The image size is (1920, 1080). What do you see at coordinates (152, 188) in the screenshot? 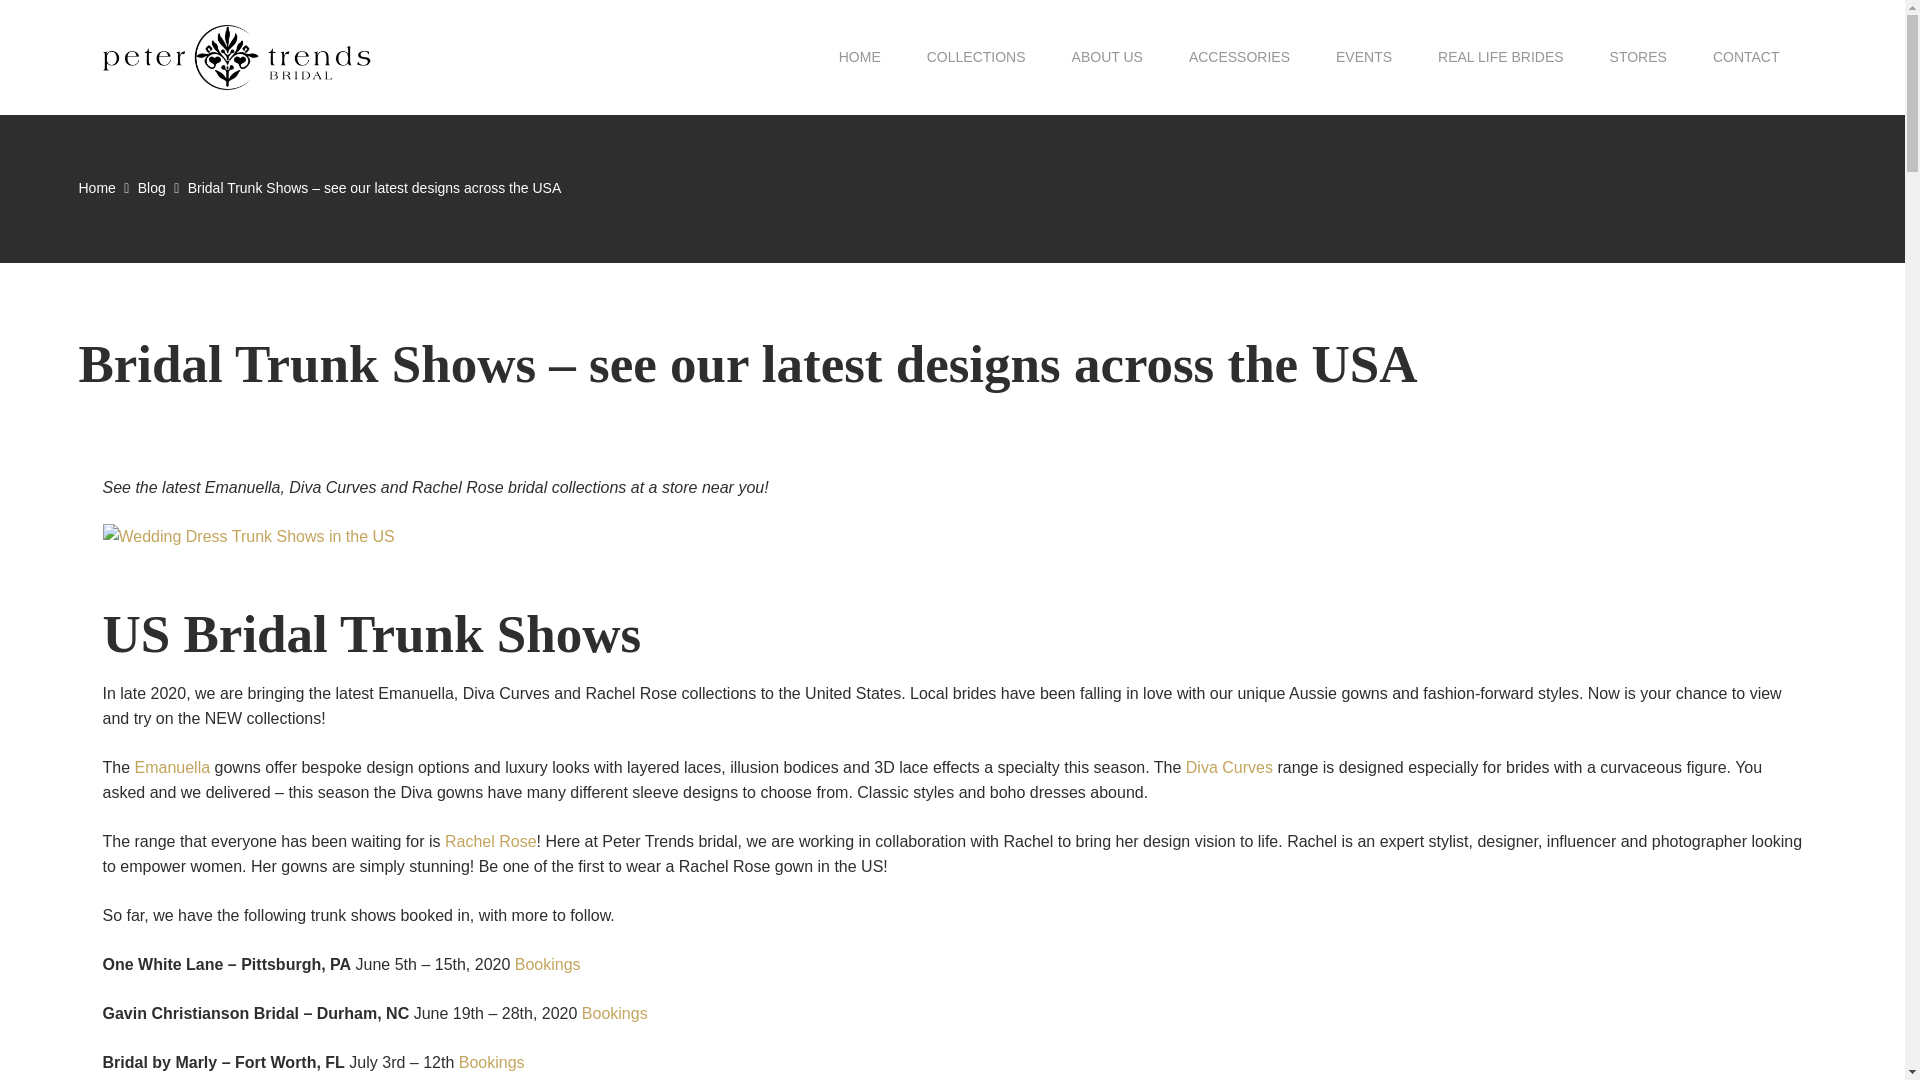
I see `Blog` at bounding box center [152, 188].